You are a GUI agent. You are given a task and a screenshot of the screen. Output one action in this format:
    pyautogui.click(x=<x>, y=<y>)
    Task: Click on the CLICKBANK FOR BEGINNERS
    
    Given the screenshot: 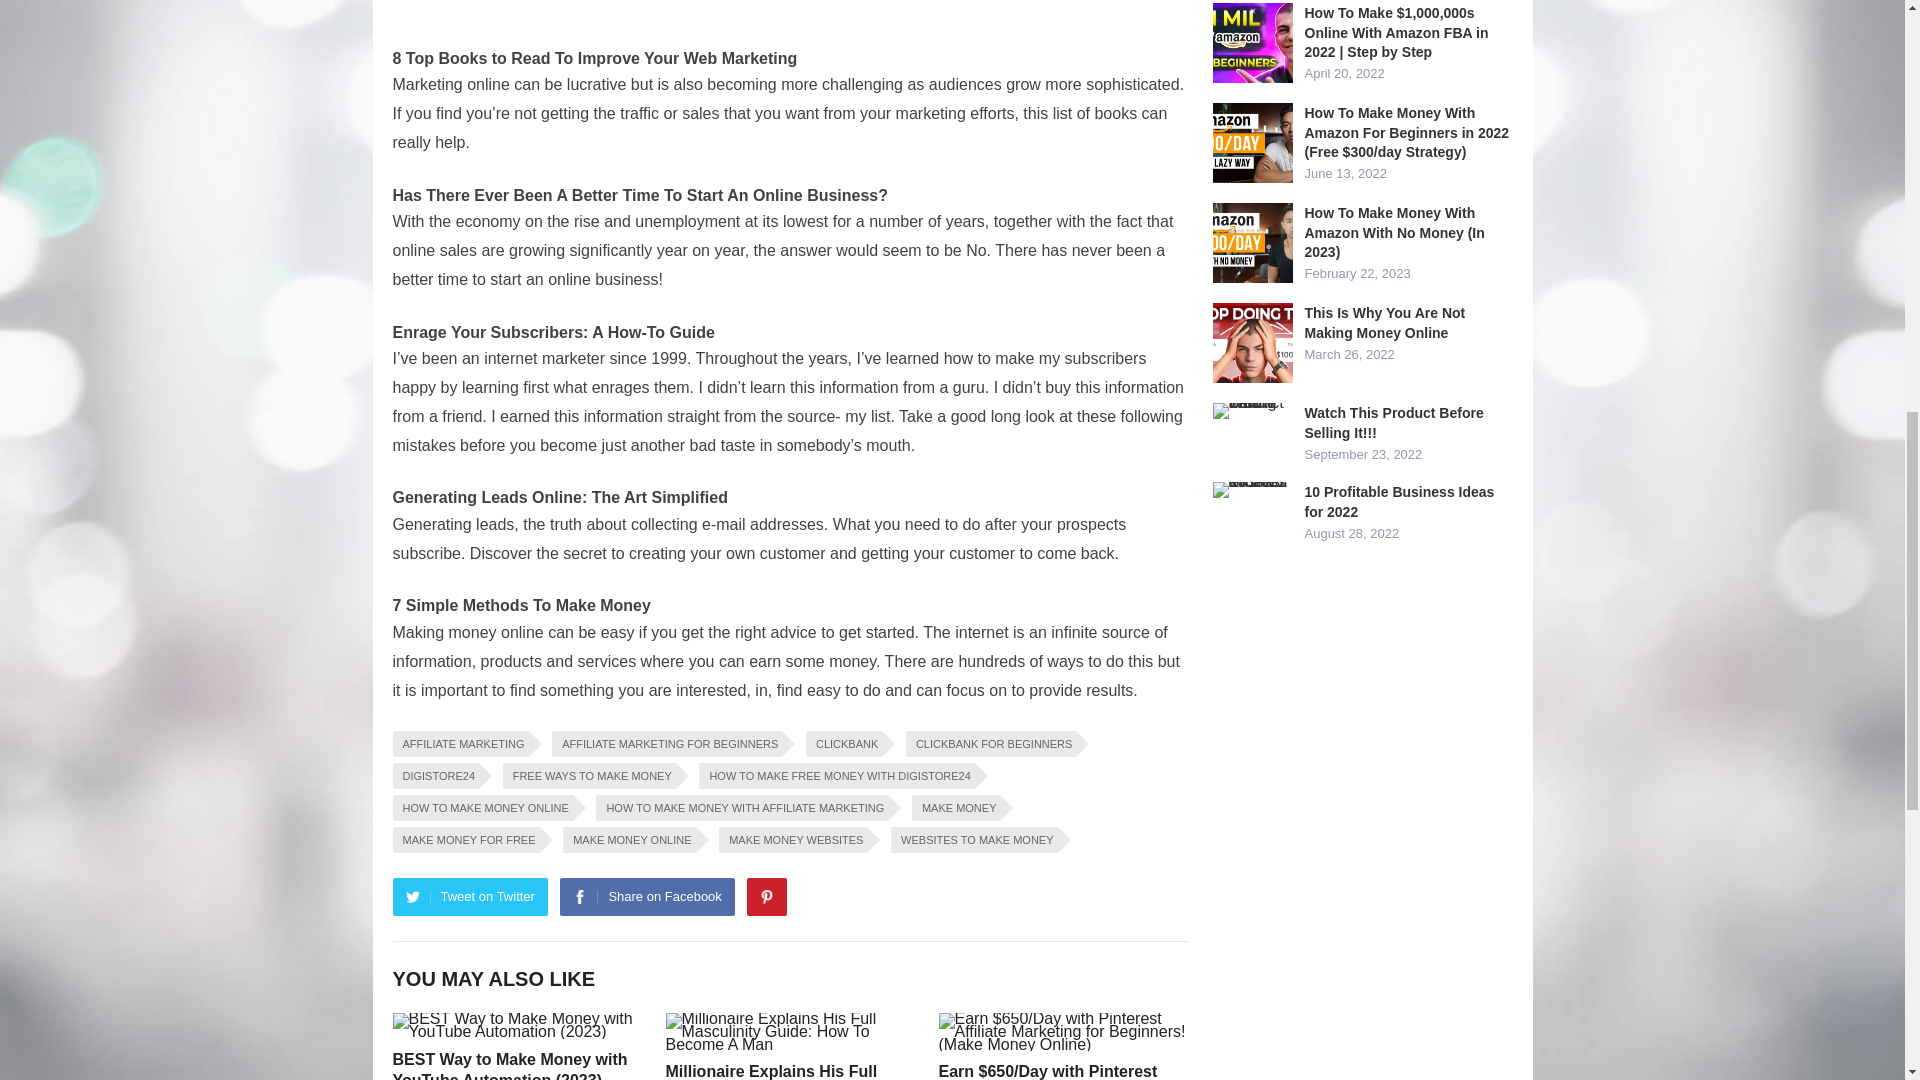 What is the action you would take?
    pyautogui.click(x=990, y=744)
    